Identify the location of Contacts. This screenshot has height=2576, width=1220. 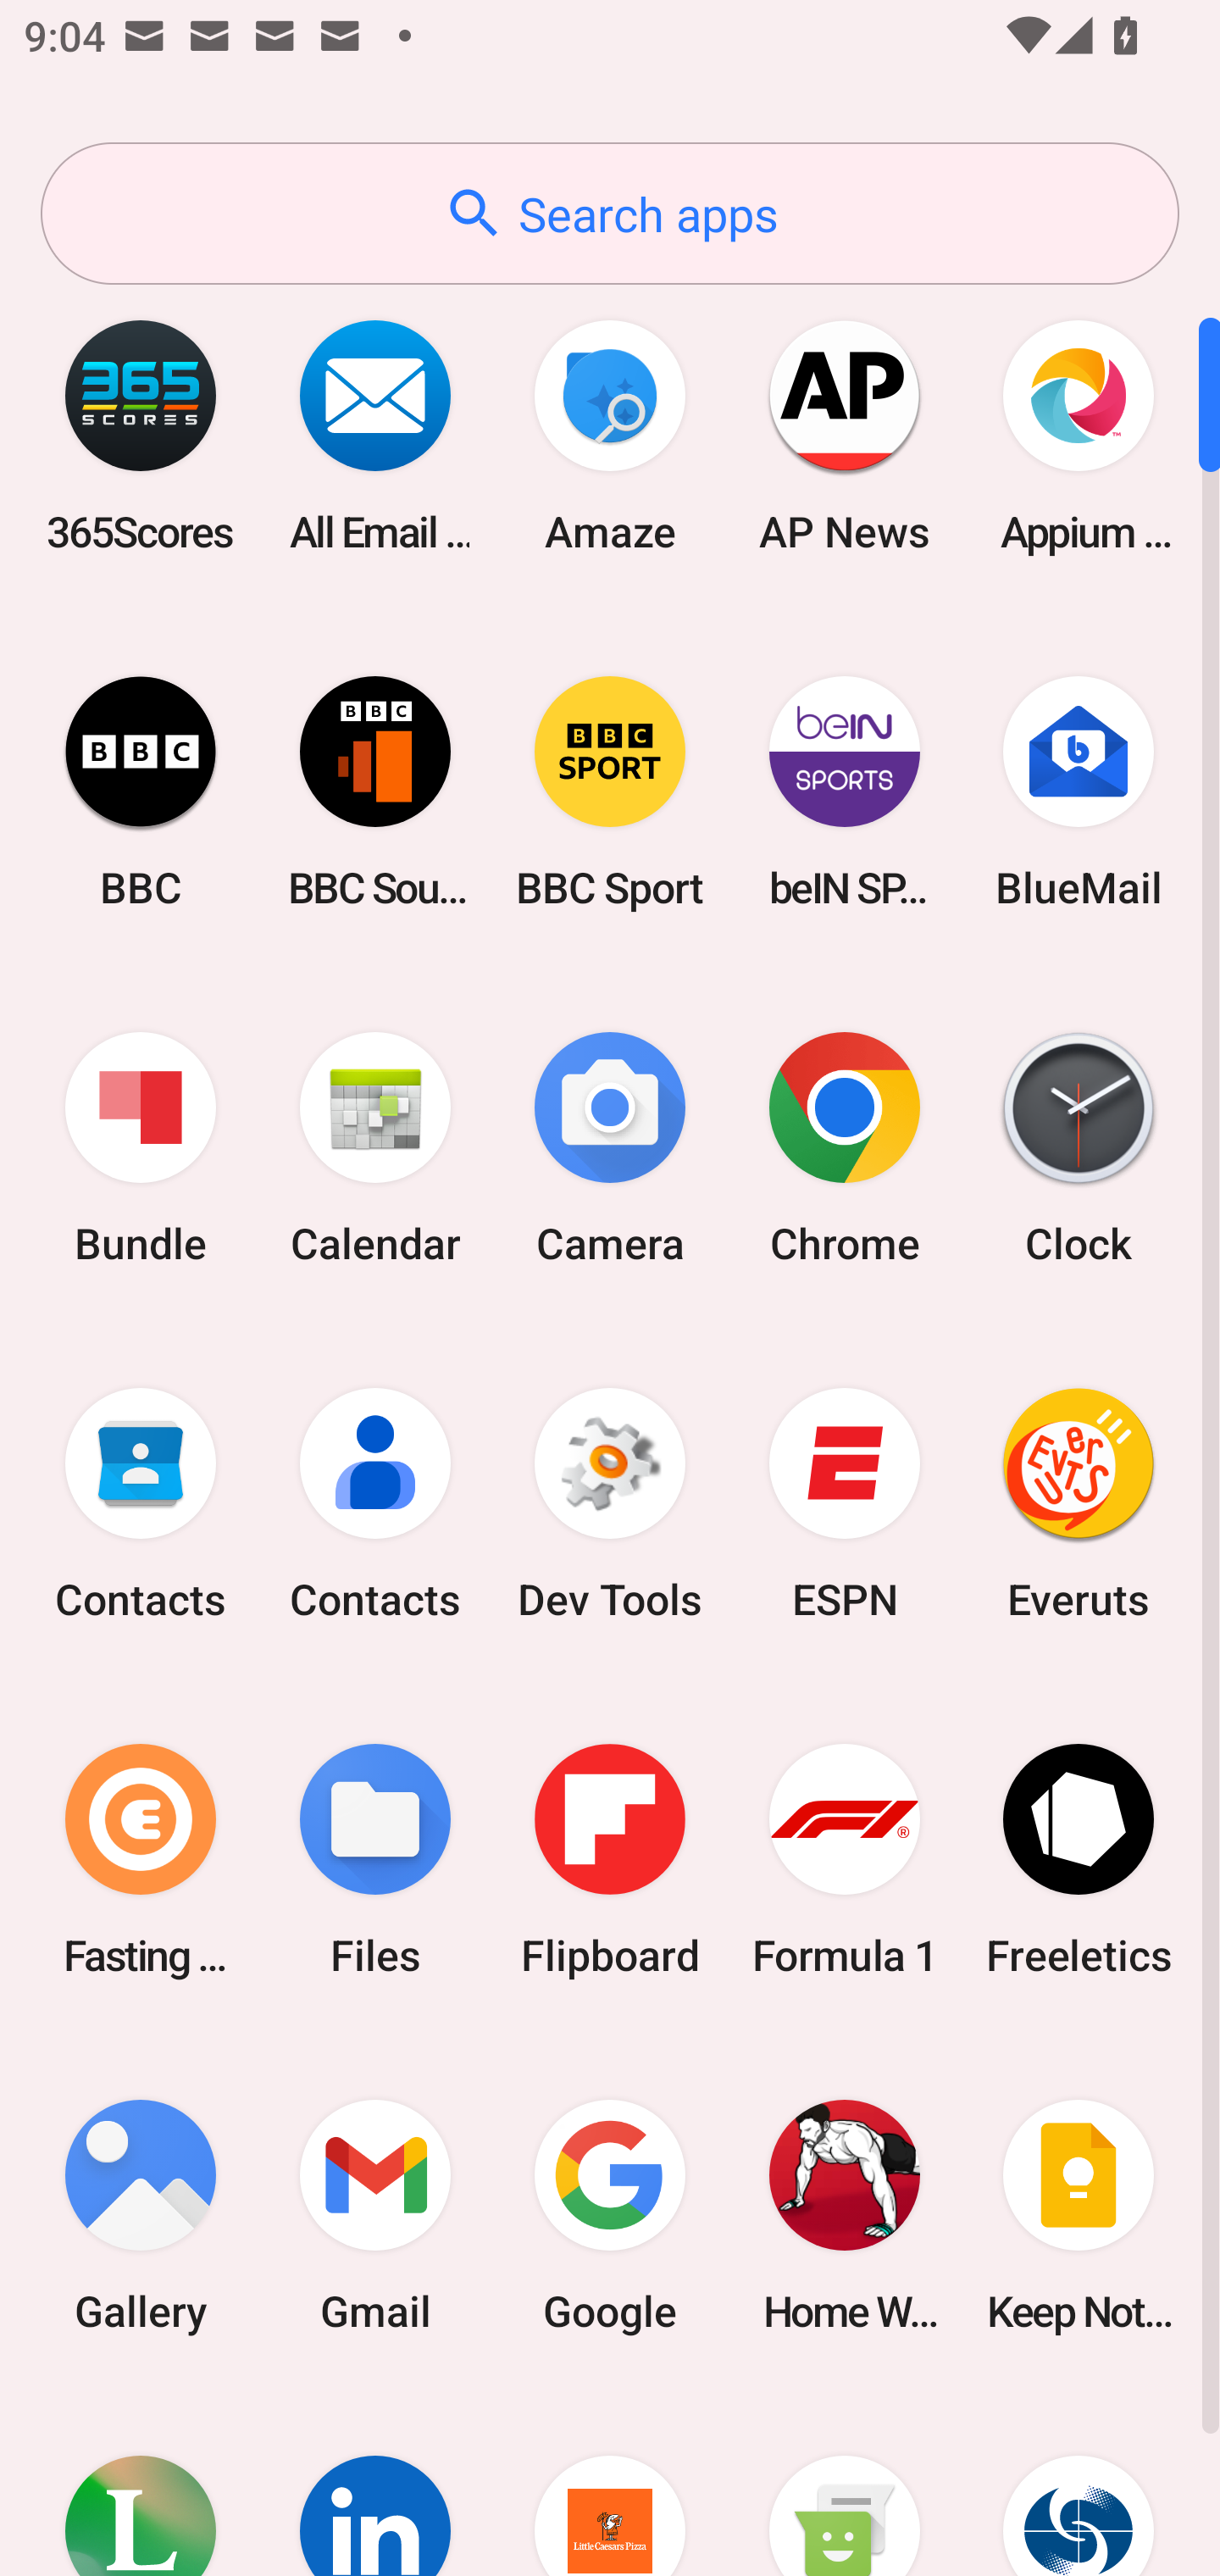
(141, 1504).